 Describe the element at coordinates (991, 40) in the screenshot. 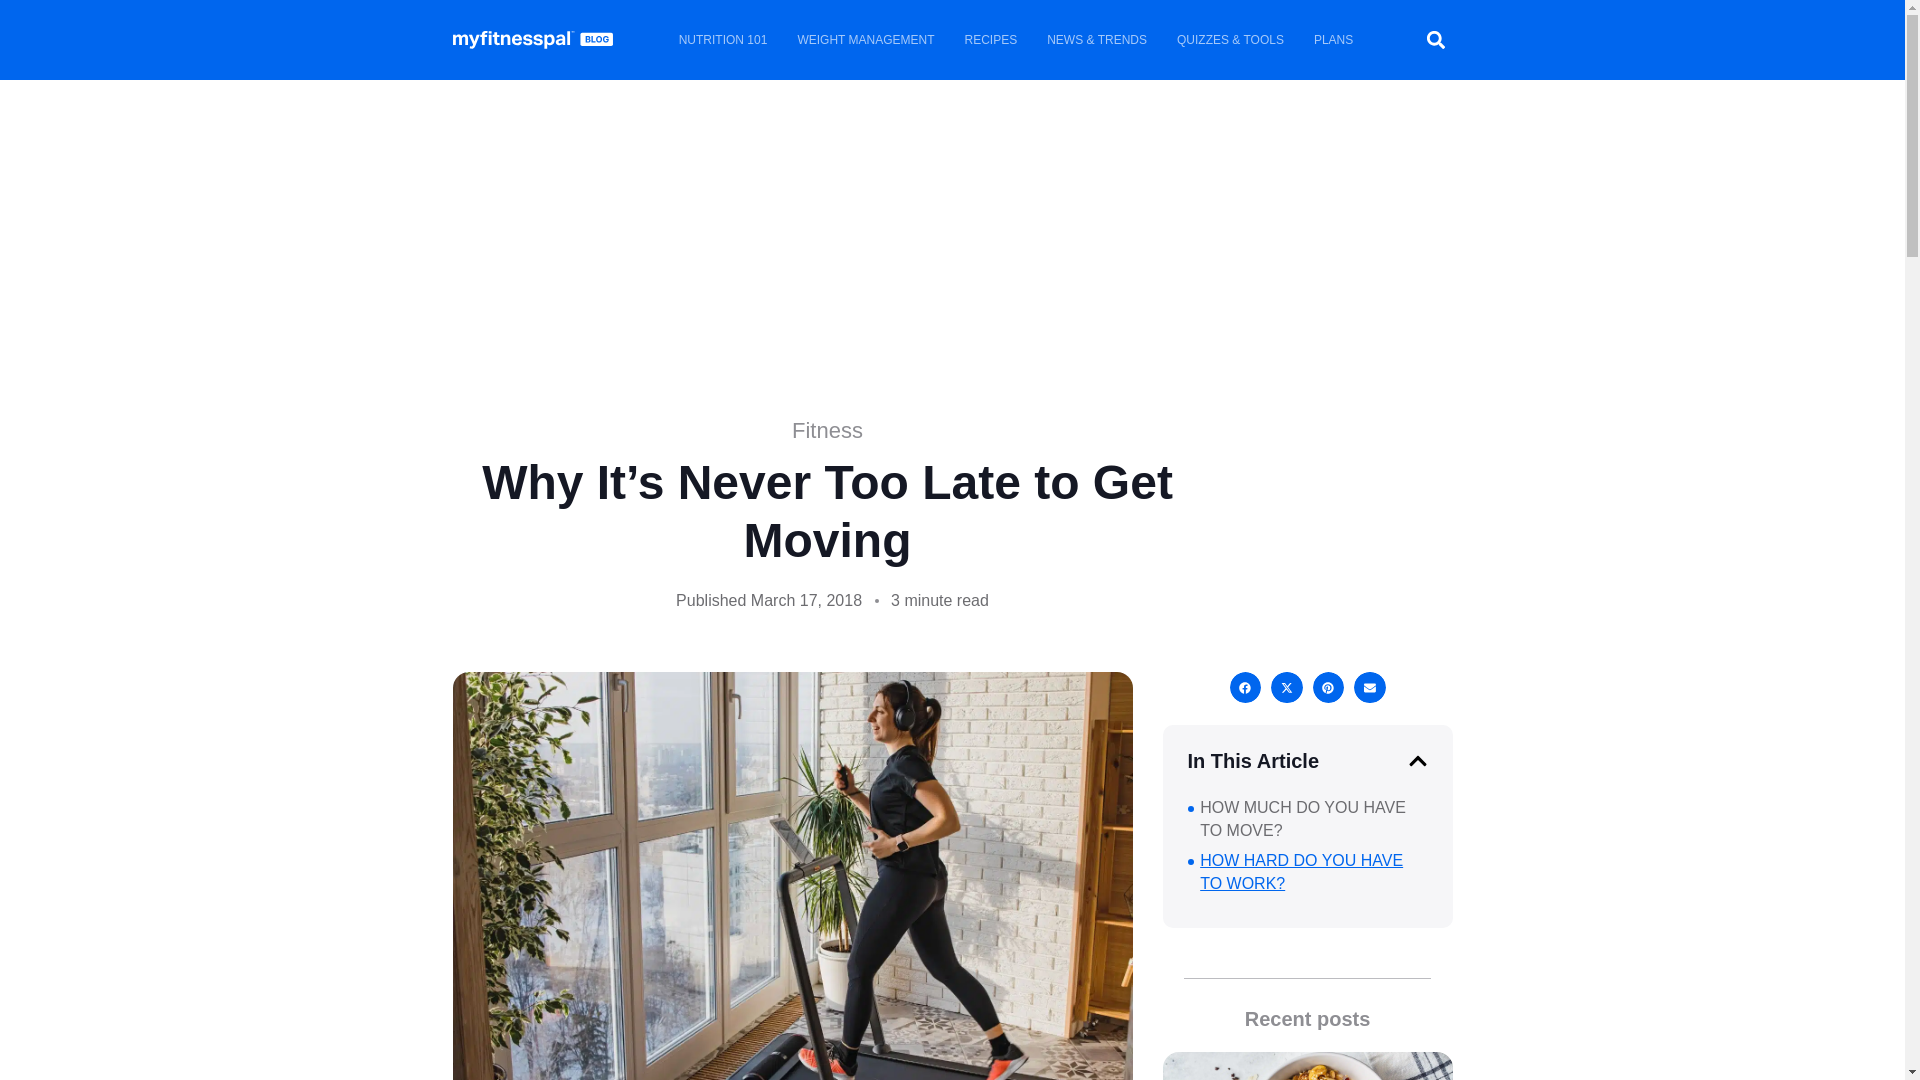

I see `RECIPES` at that location.